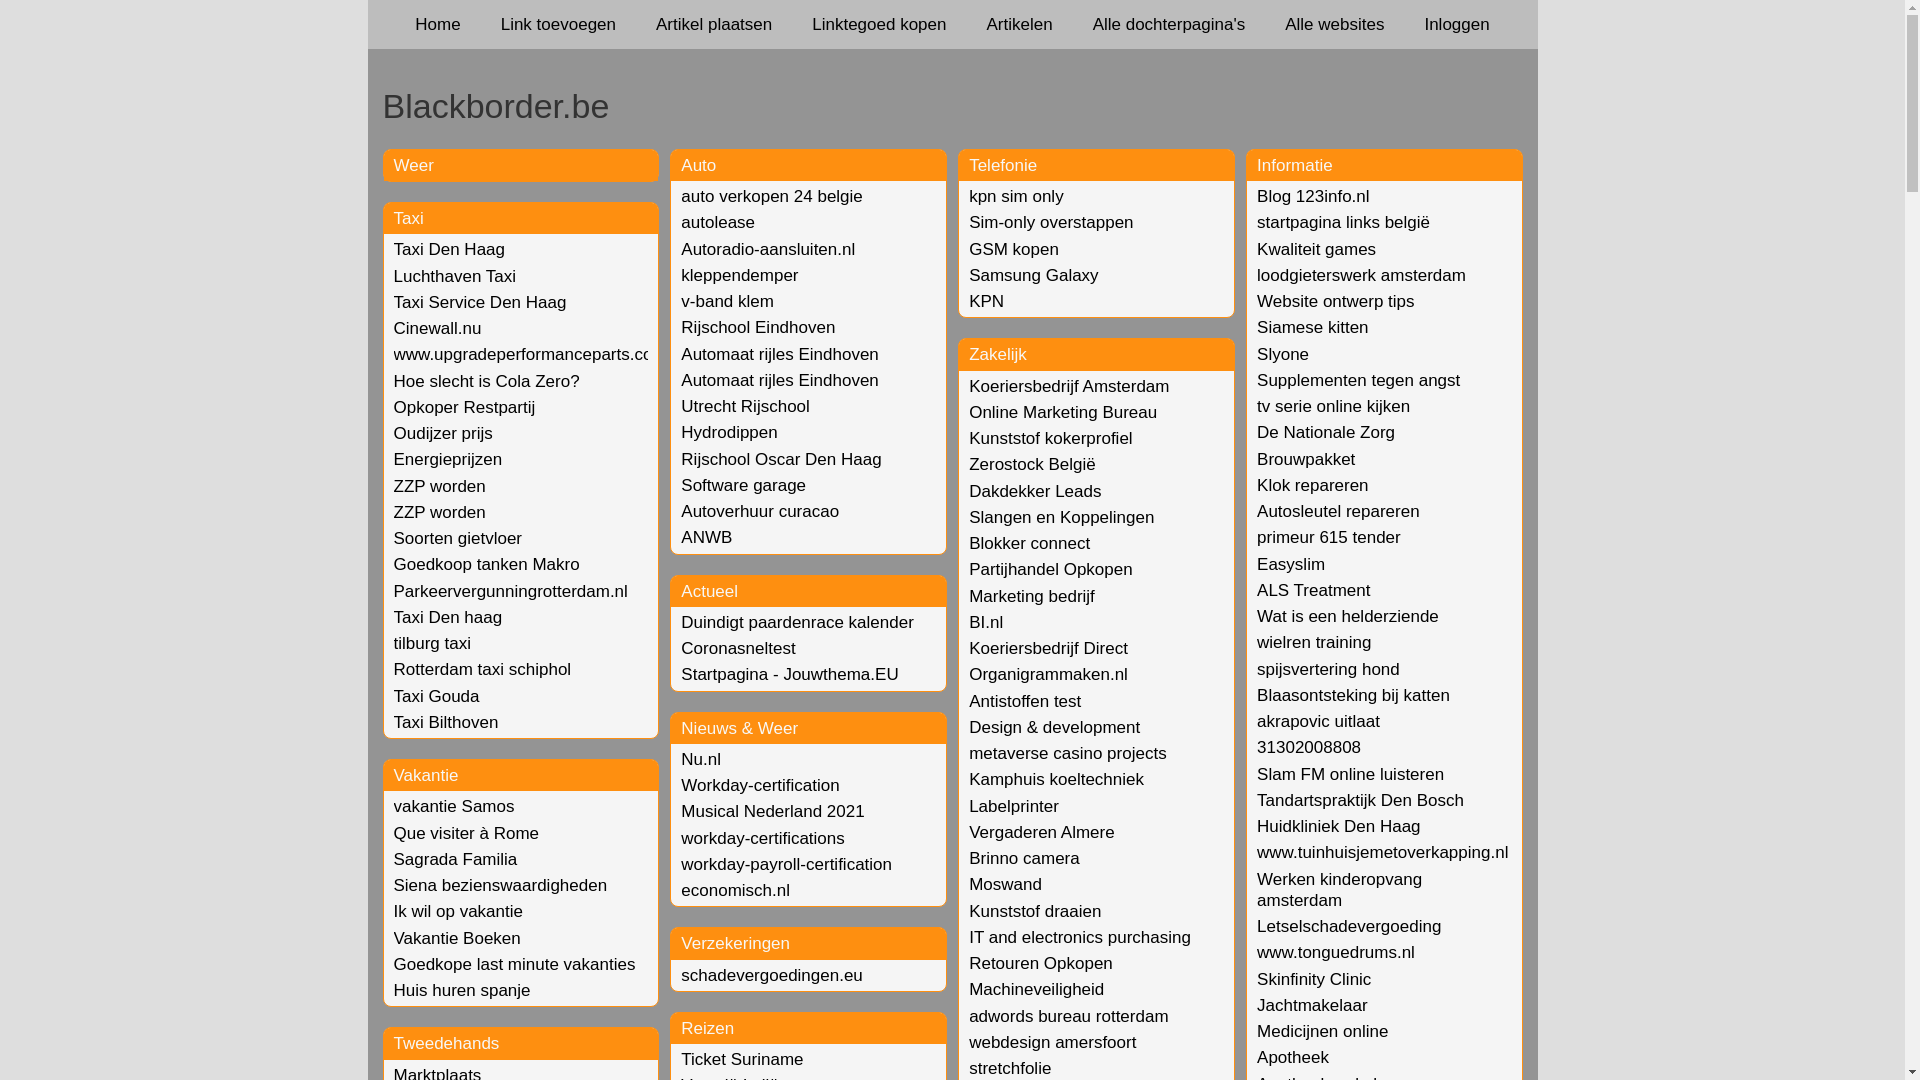 Image resolution: width=1920 pixels, height=1080 pixels. What do you see at coordinates (1050, 570) in the screenshot?
I see `Partijhandel Opkopen` at bounding box center [1050, 570].